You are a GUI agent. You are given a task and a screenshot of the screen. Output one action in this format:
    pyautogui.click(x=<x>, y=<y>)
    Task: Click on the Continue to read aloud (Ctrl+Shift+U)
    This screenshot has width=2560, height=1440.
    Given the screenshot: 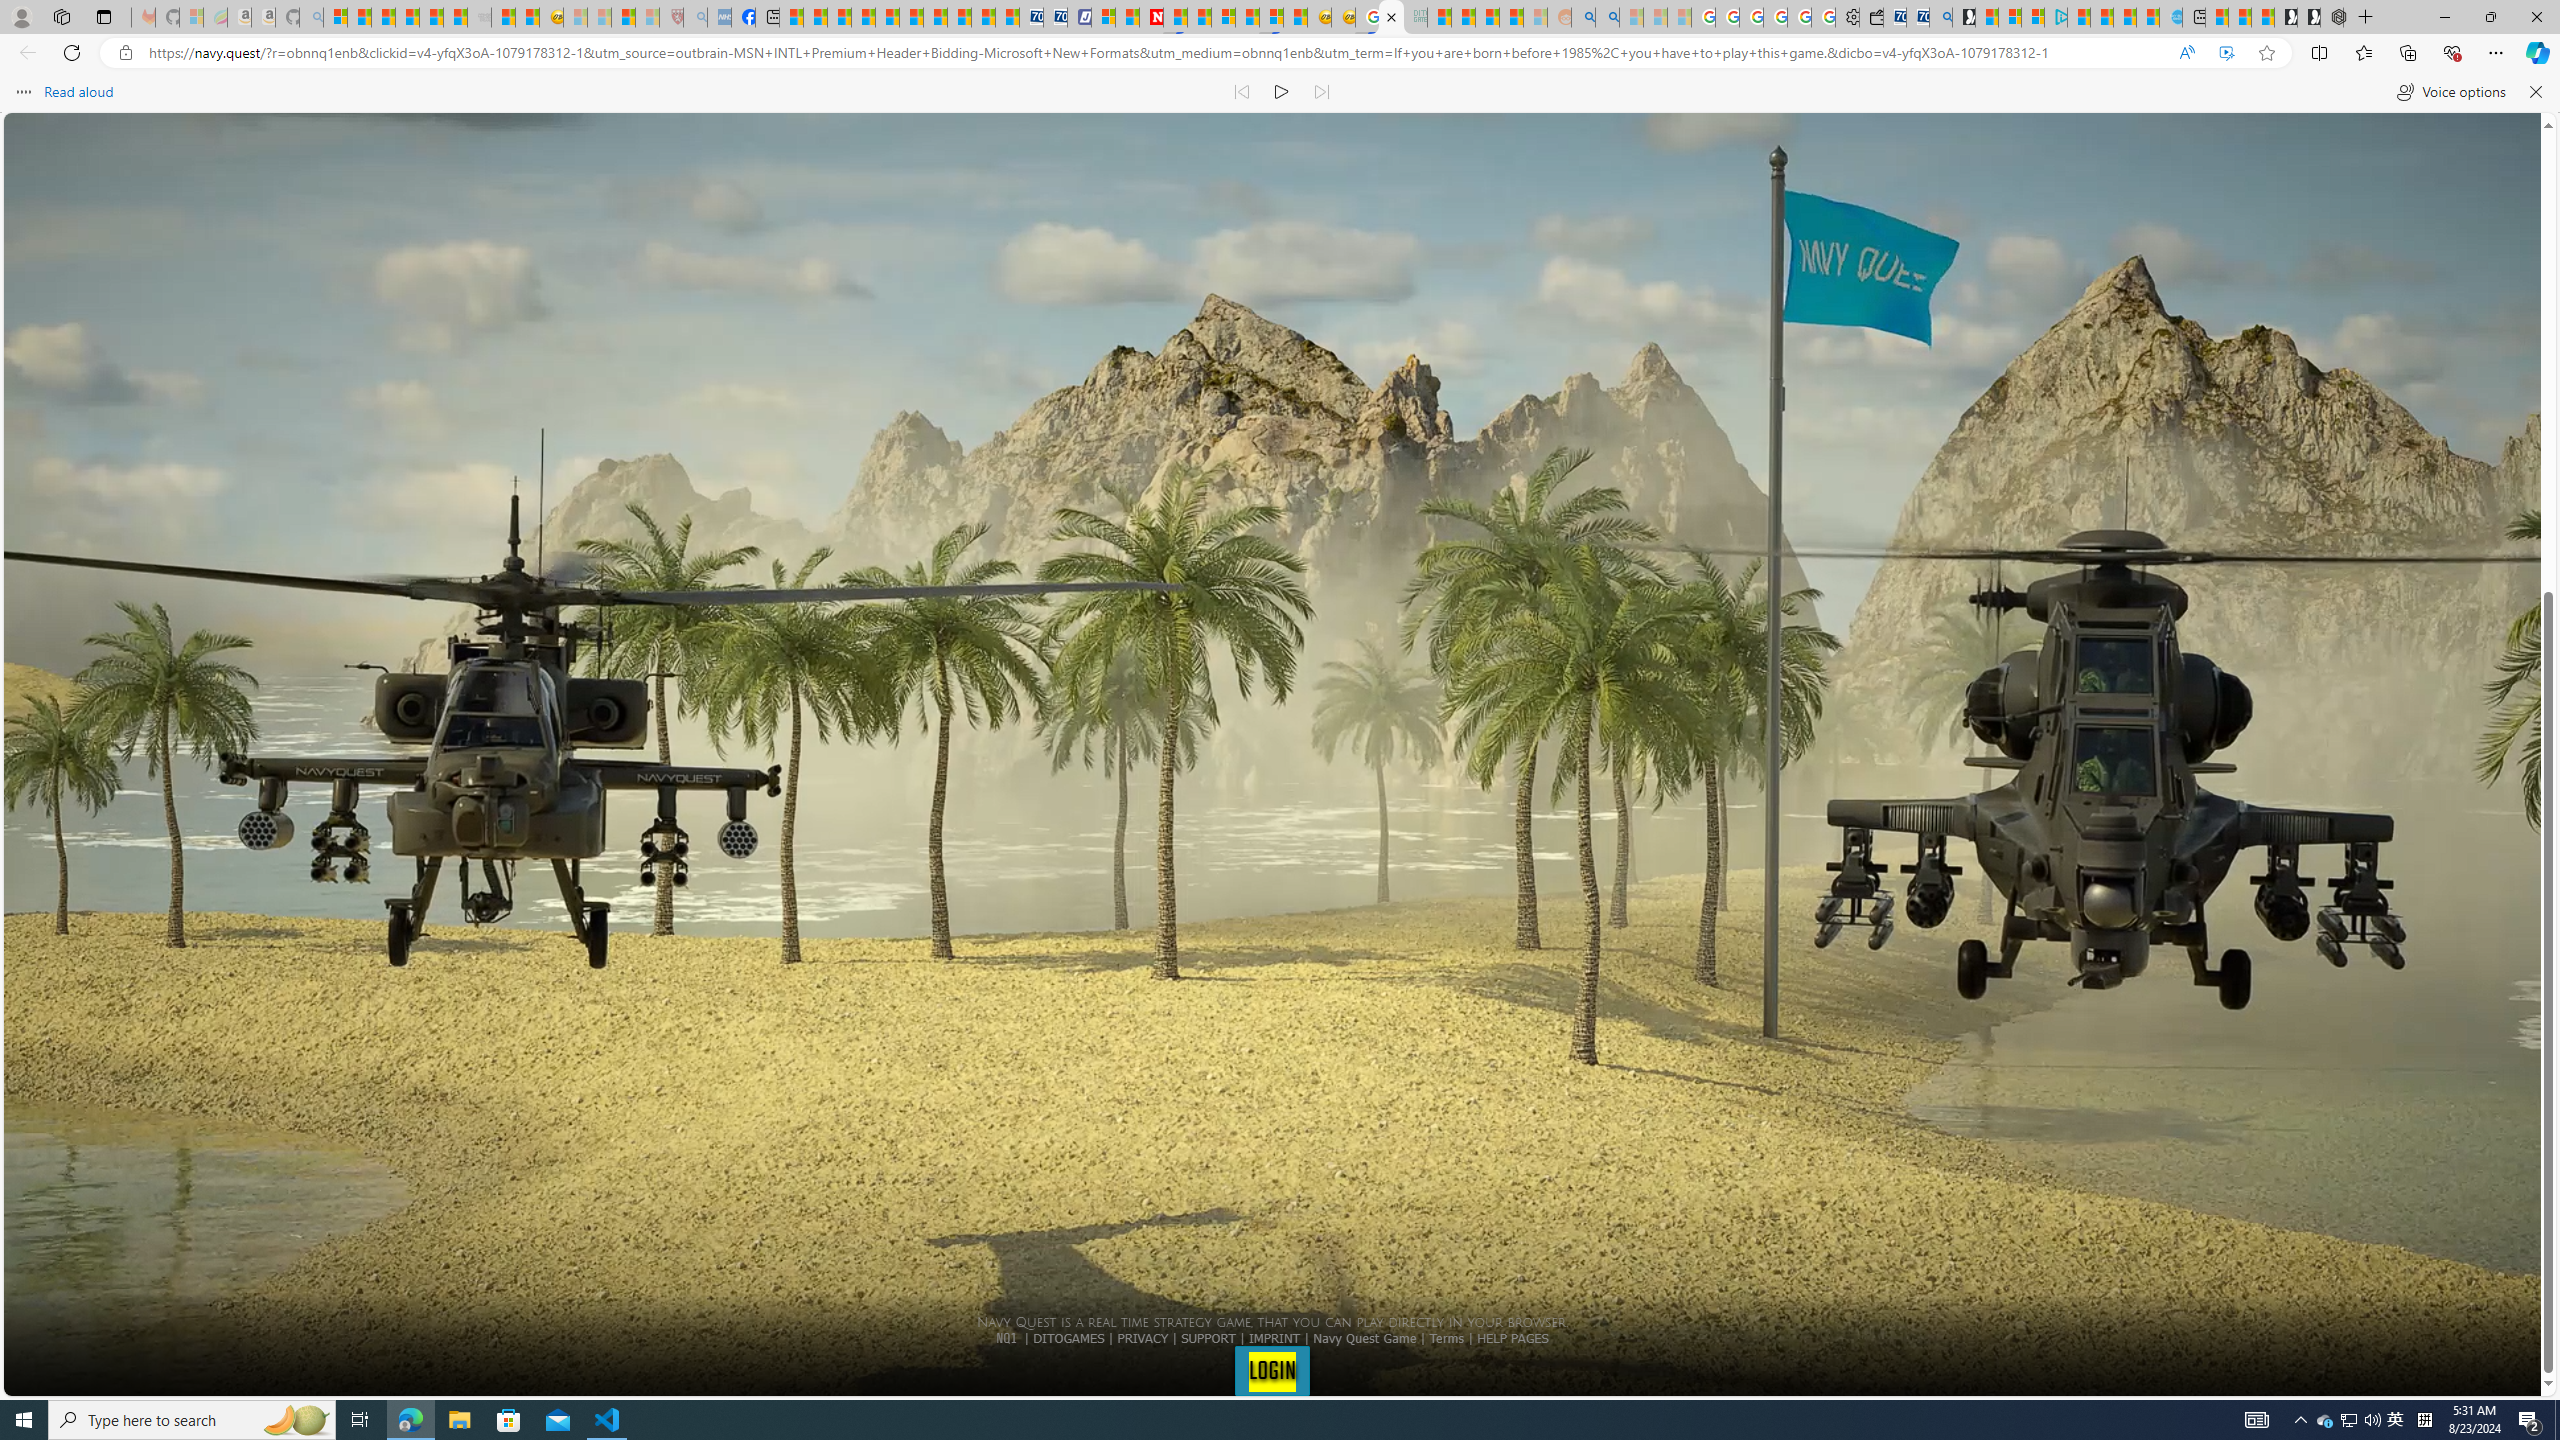 What is the action you would take?
    pyautogui.click(x=1282, y=92)
    